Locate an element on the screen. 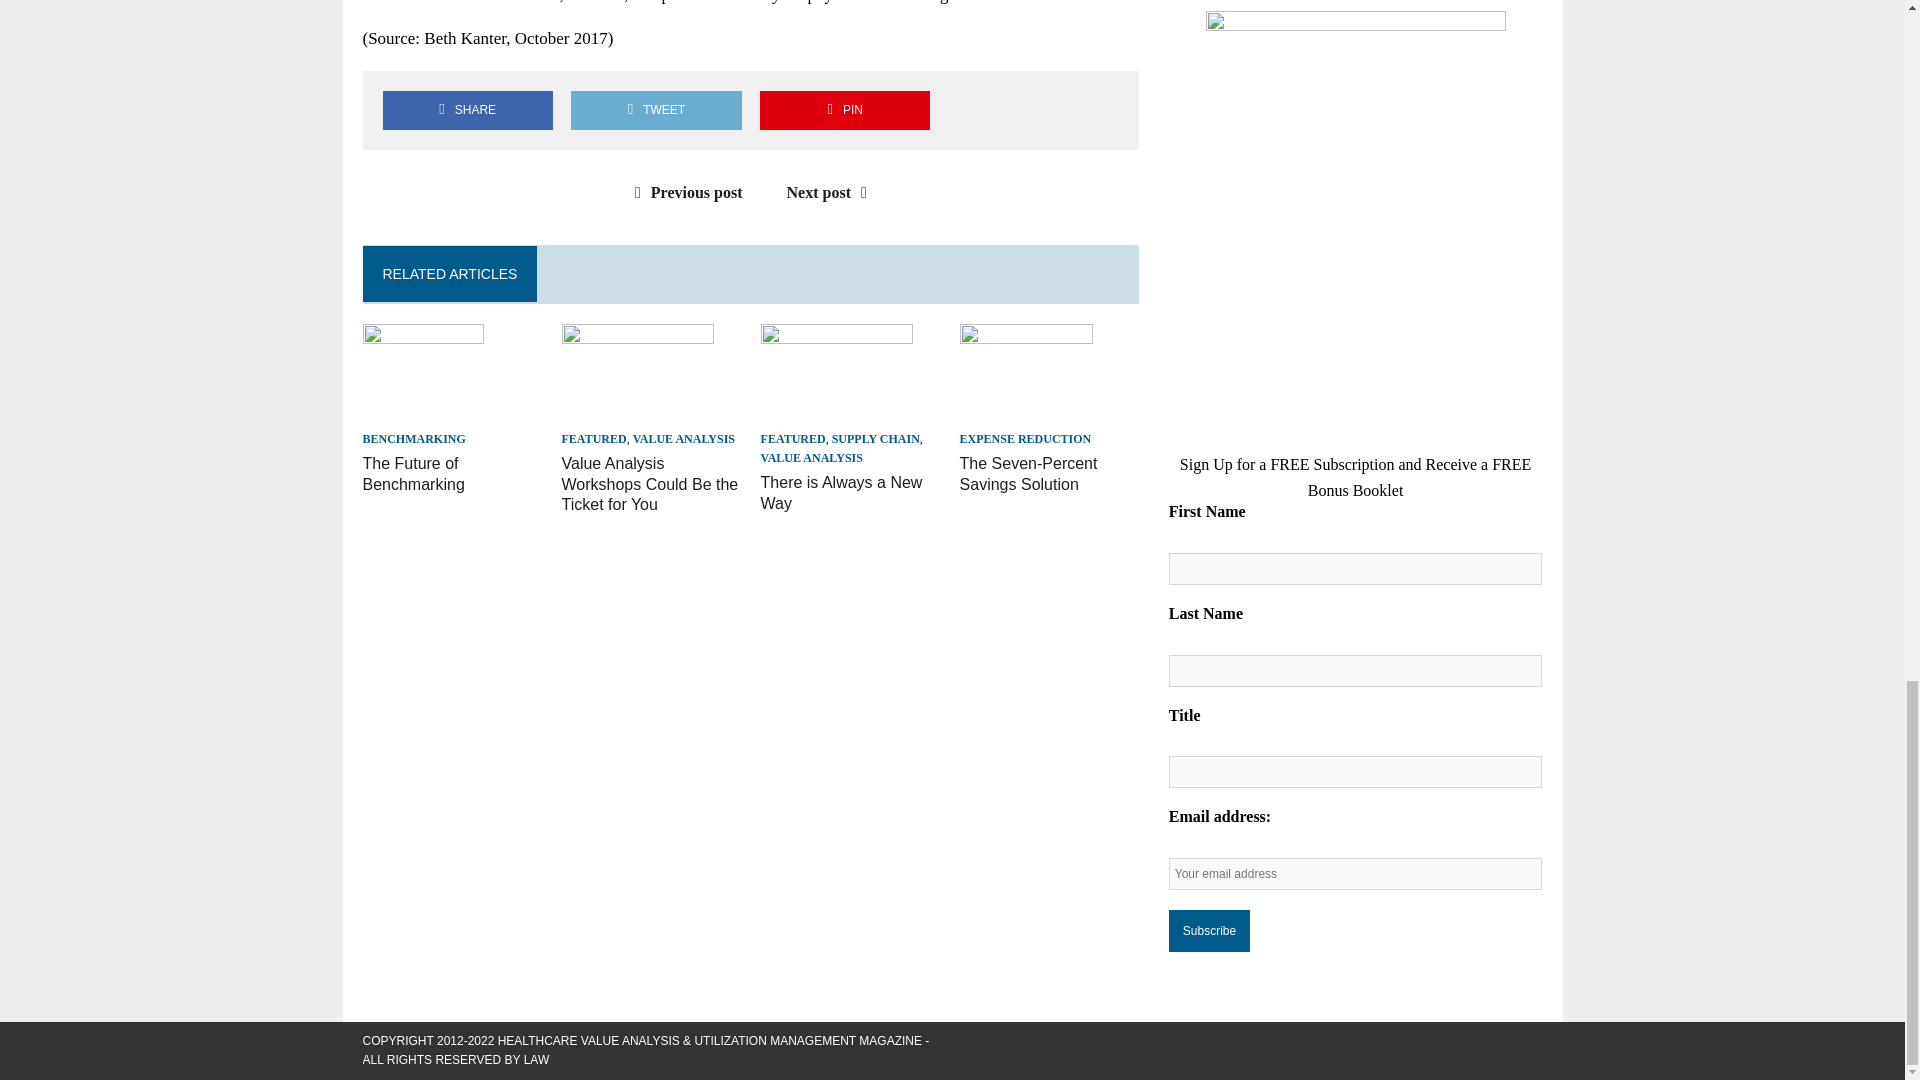 The width and height of the screenshot is (1920, 1080). Value Analysis Workshops Could Be the Ticket for You is located at coordinates (650, 484).